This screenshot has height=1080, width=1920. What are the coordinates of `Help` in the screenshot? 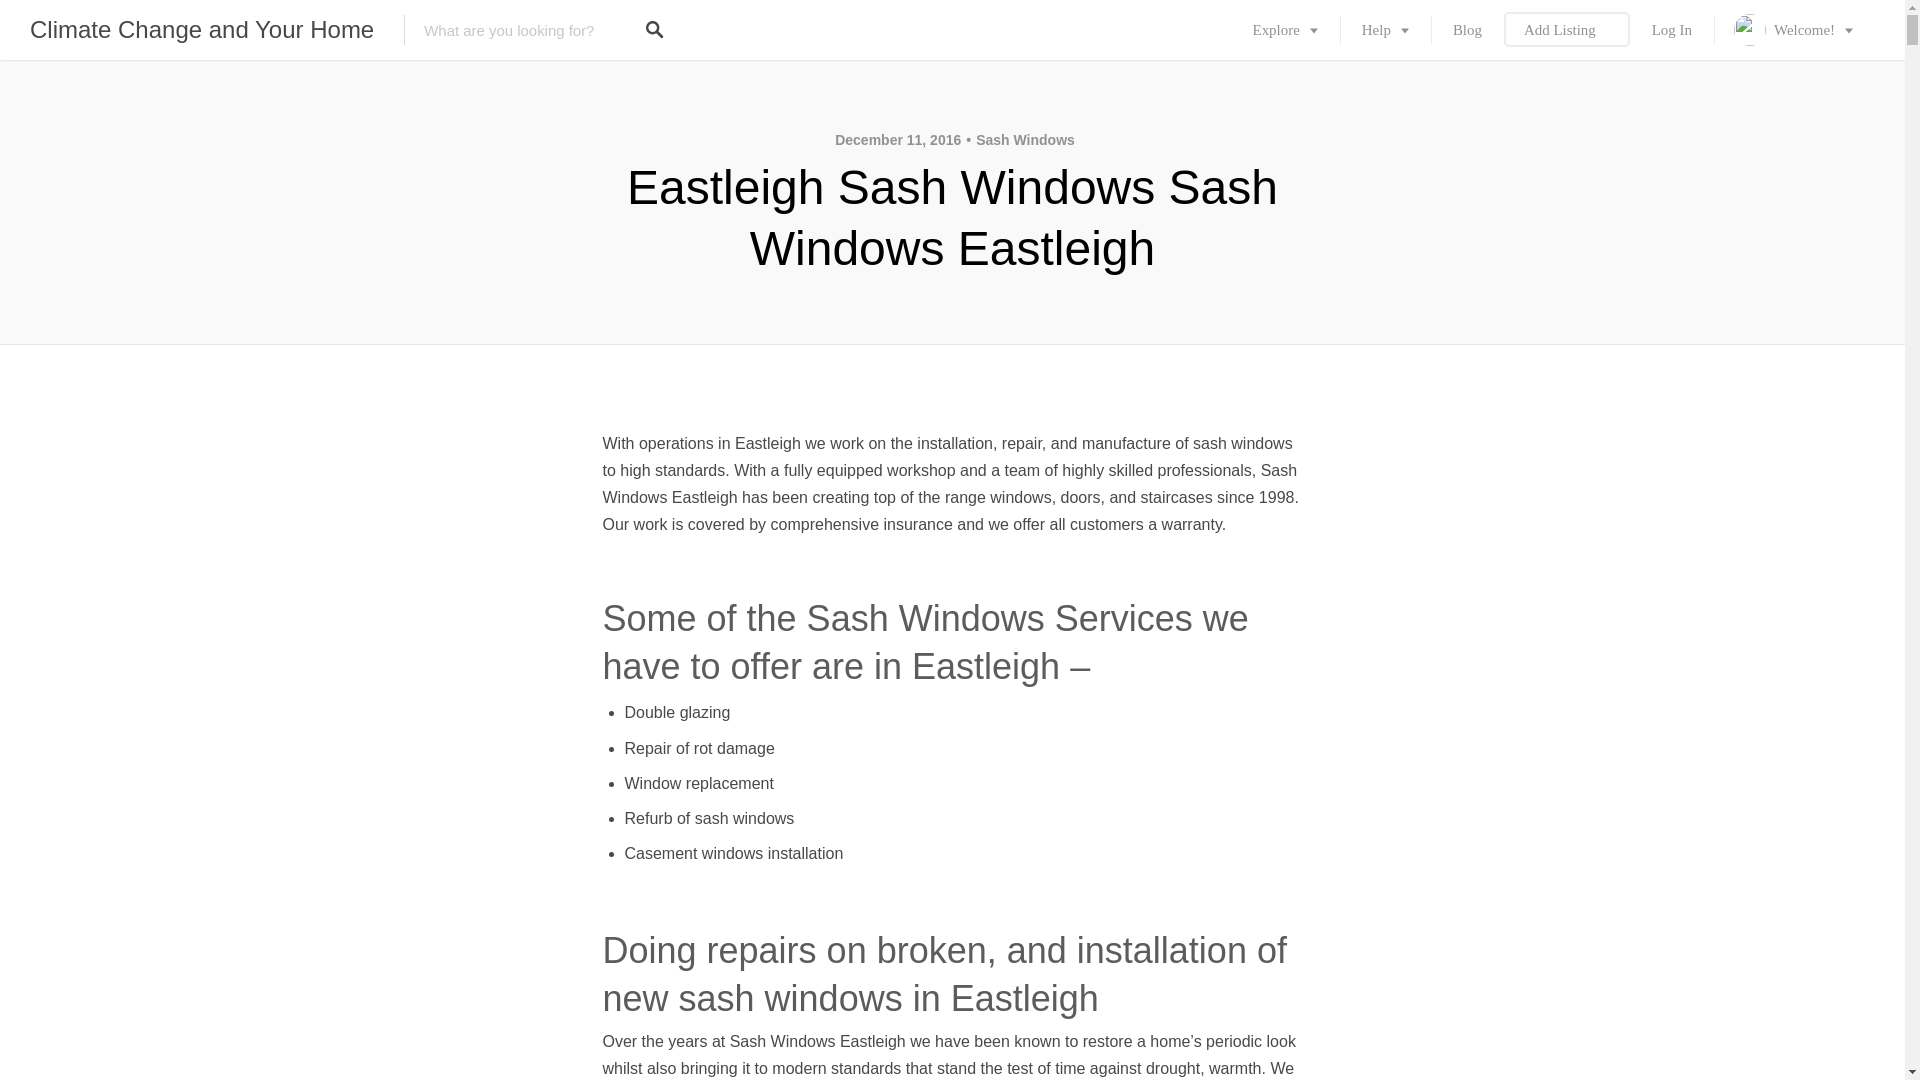 It's located at (1385, 30).